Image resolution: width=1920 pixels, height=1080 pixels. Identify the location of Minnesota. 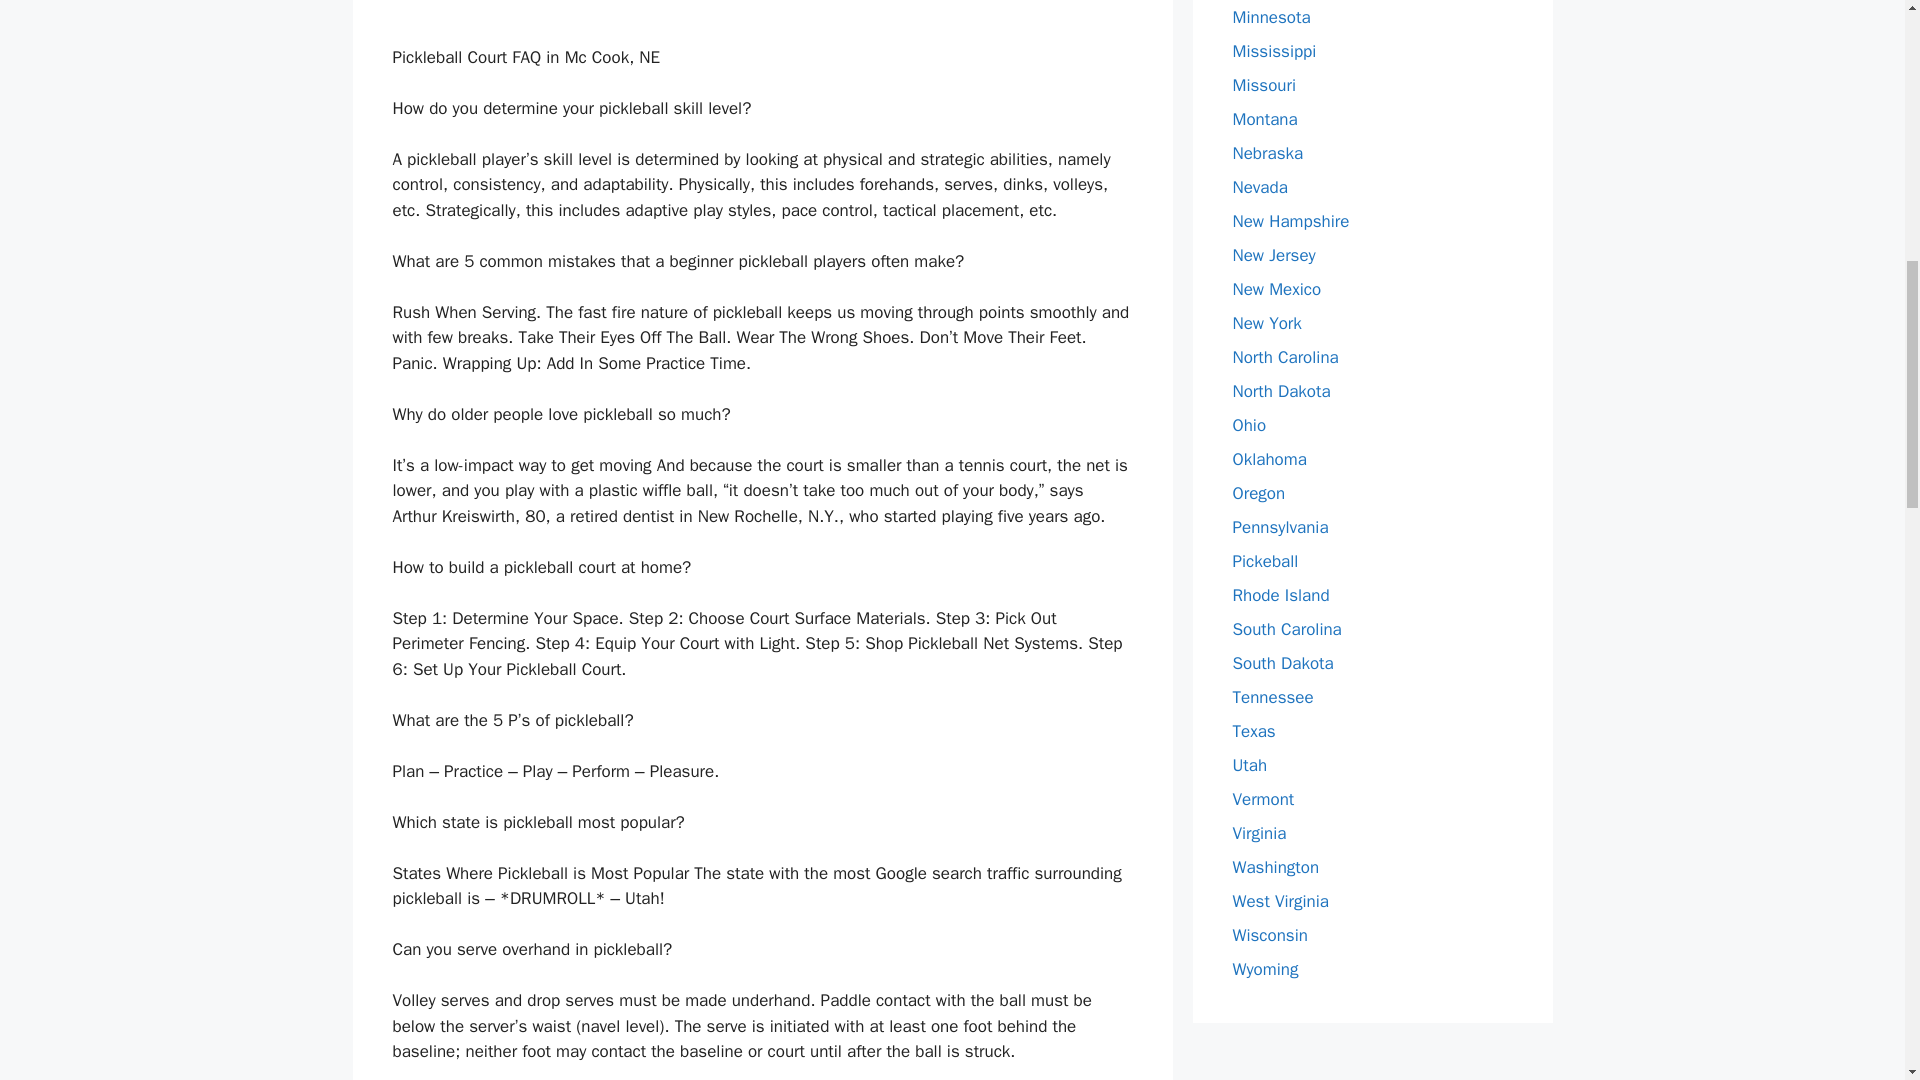
(1270, 17).